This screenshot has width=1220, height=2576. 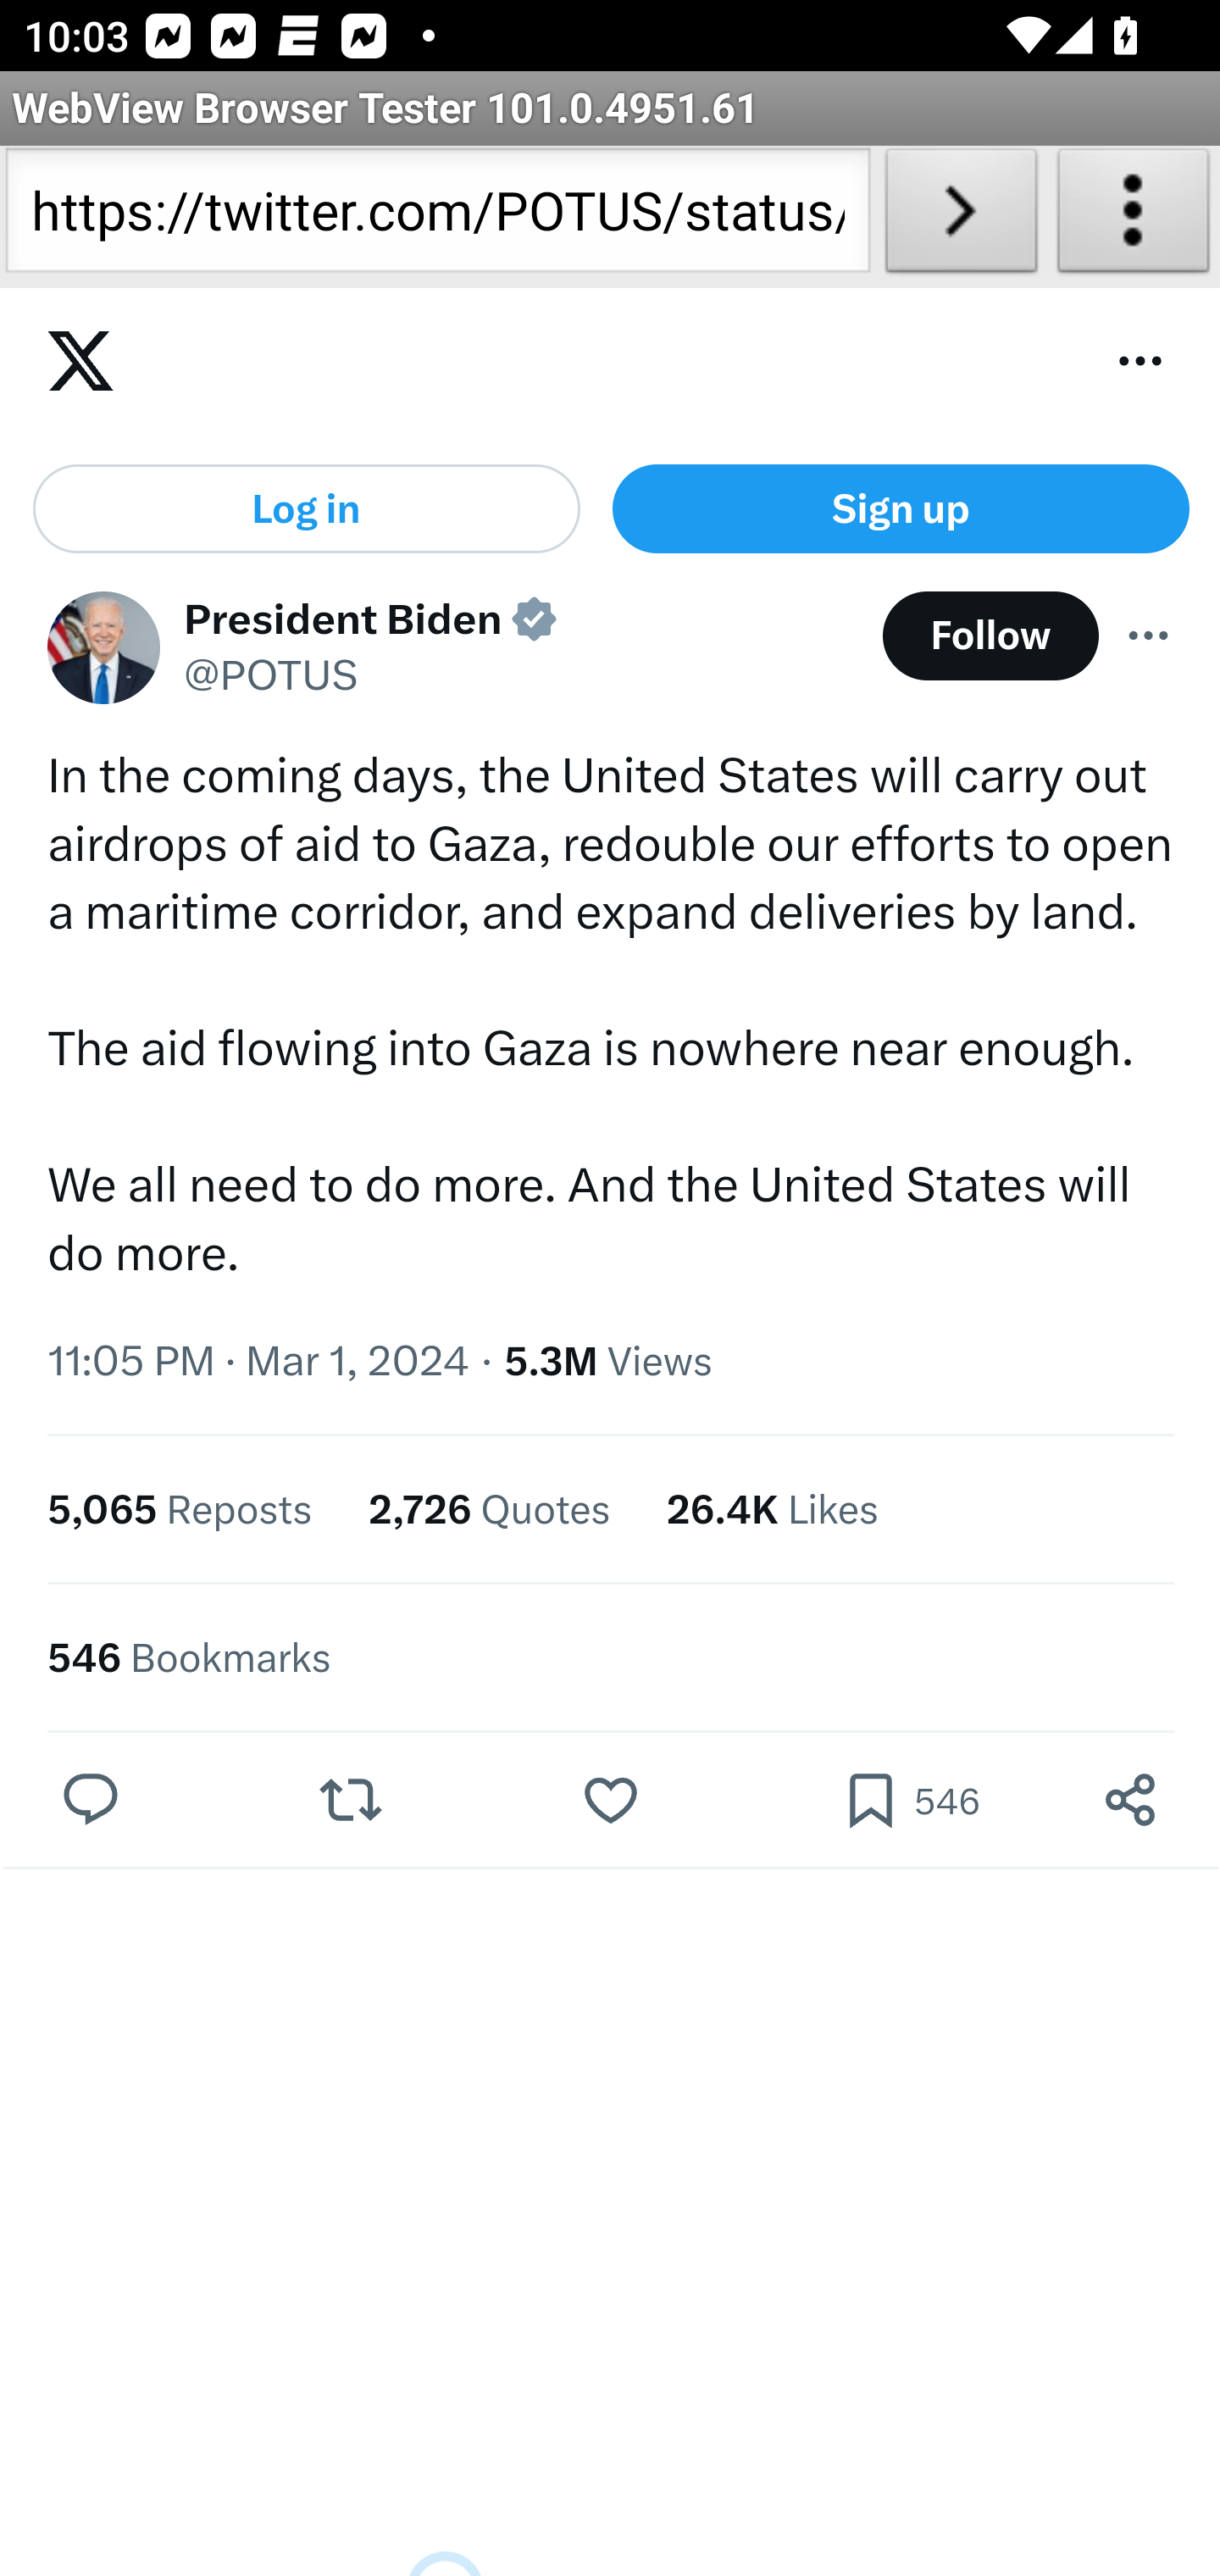 What do you see at coordinates (181, 1512) in the screenshot?
I see `5,065 Reposts 5,065   Reposts` at bounding box center [181, 1512].